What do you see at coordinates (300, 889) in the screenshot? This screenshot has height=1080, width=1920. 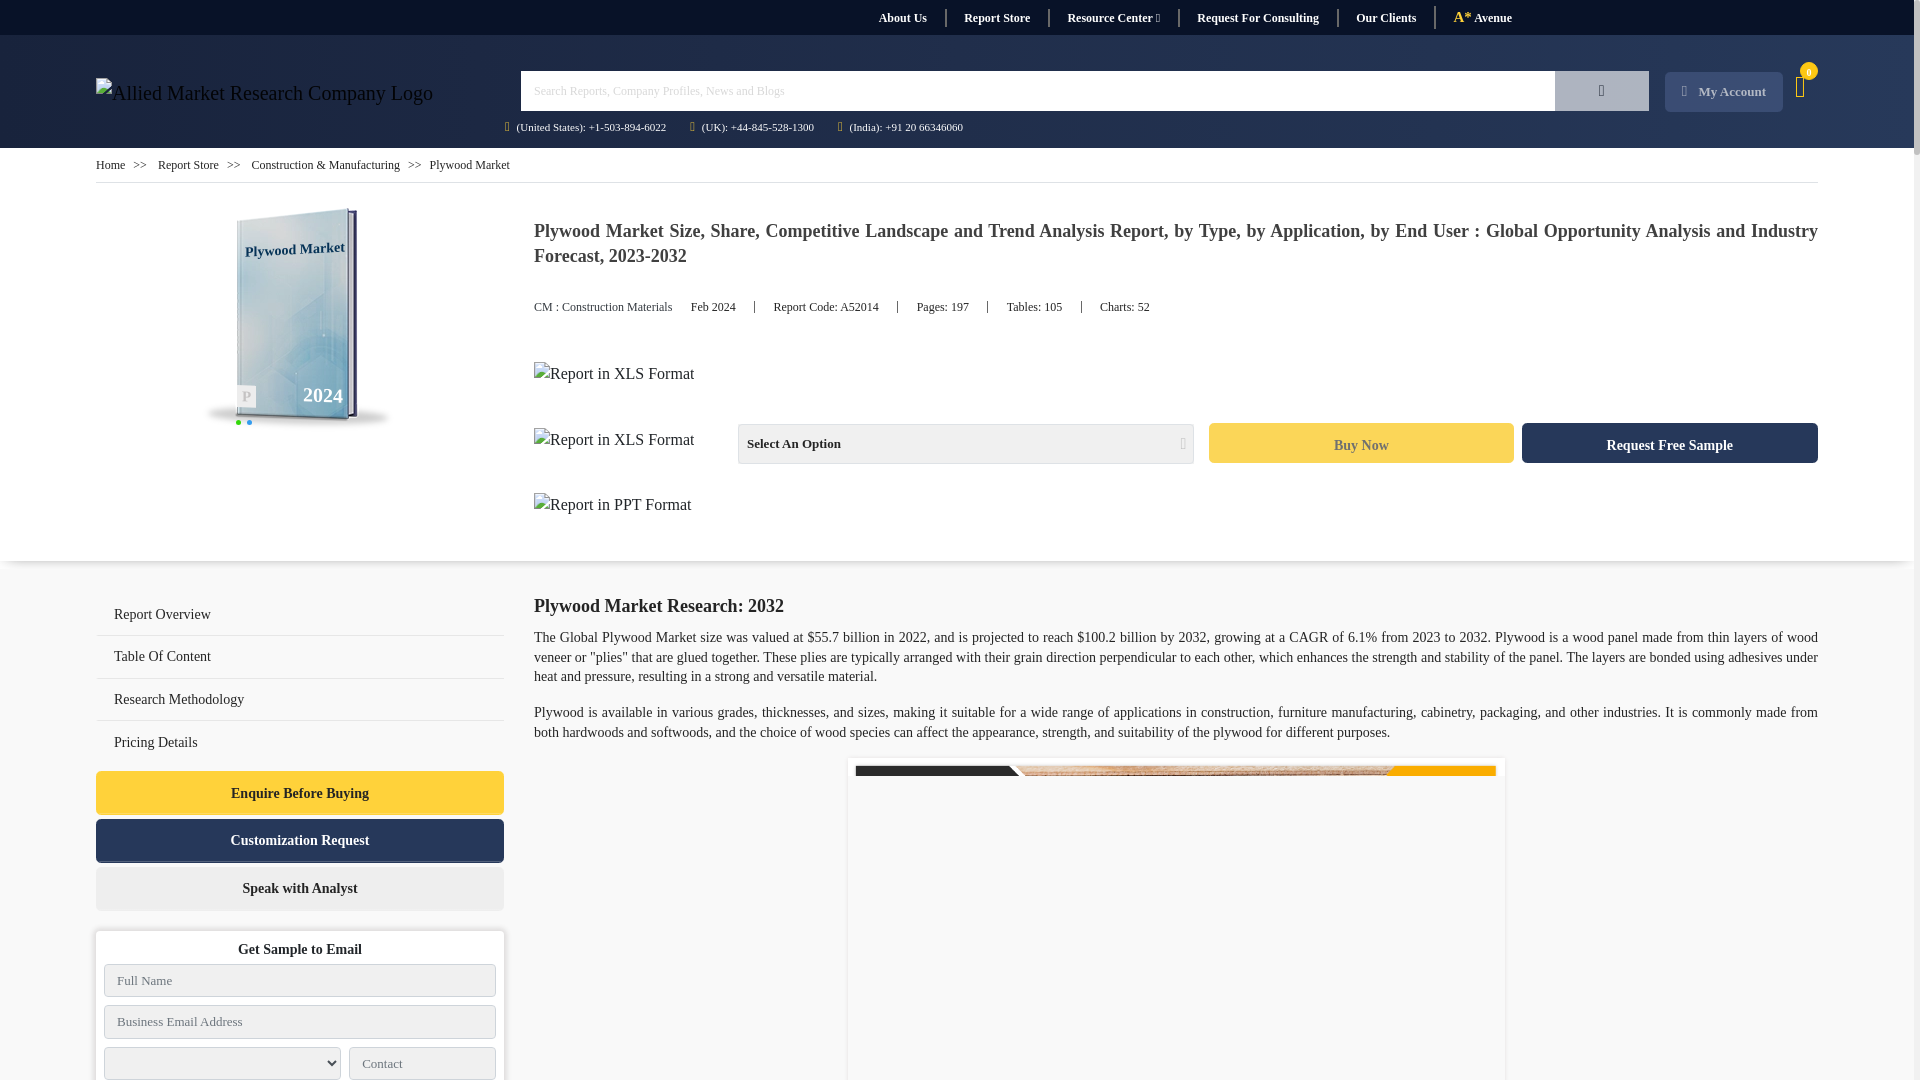 I see `Speak with Analyst` at bounding box center [300, 889].